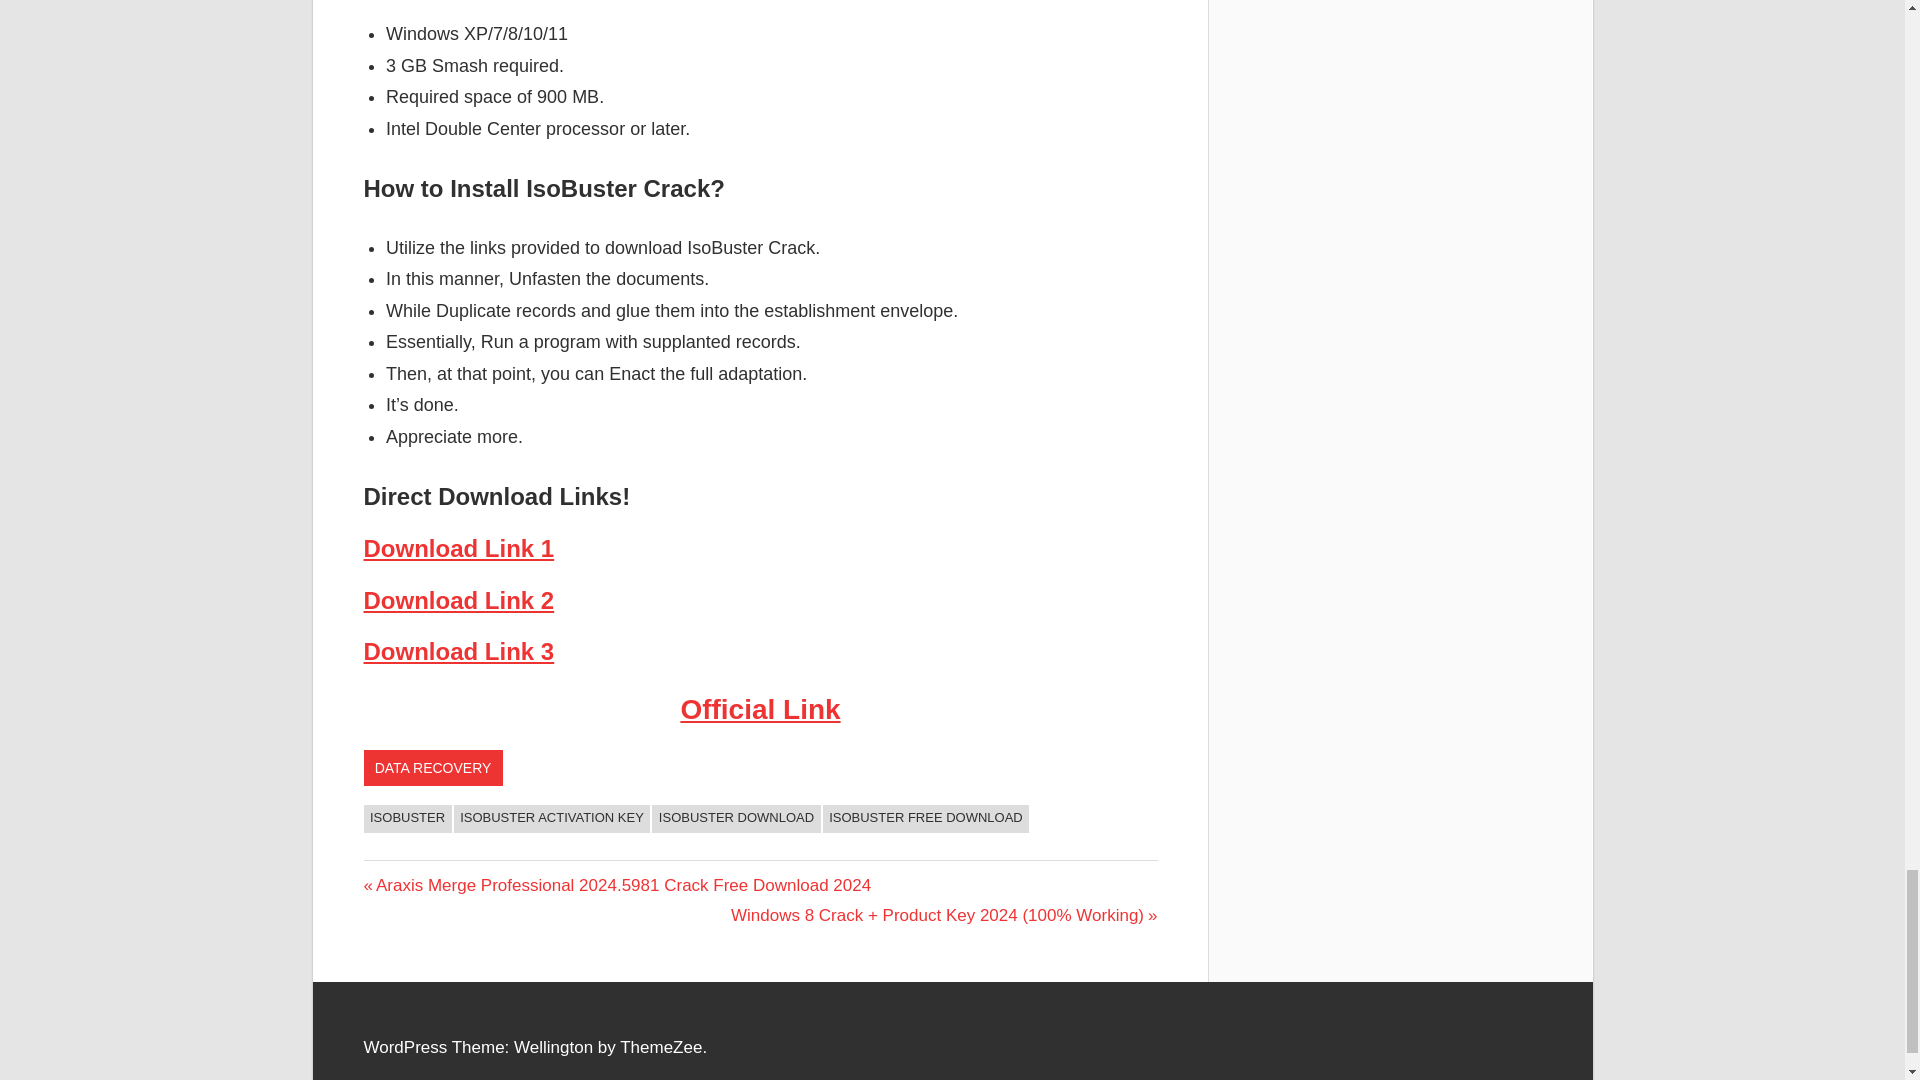 This screenshot has height=1080, width=1920. I want to click on ISOBUSTER ACTIVATION KEY, so click(552, 818).